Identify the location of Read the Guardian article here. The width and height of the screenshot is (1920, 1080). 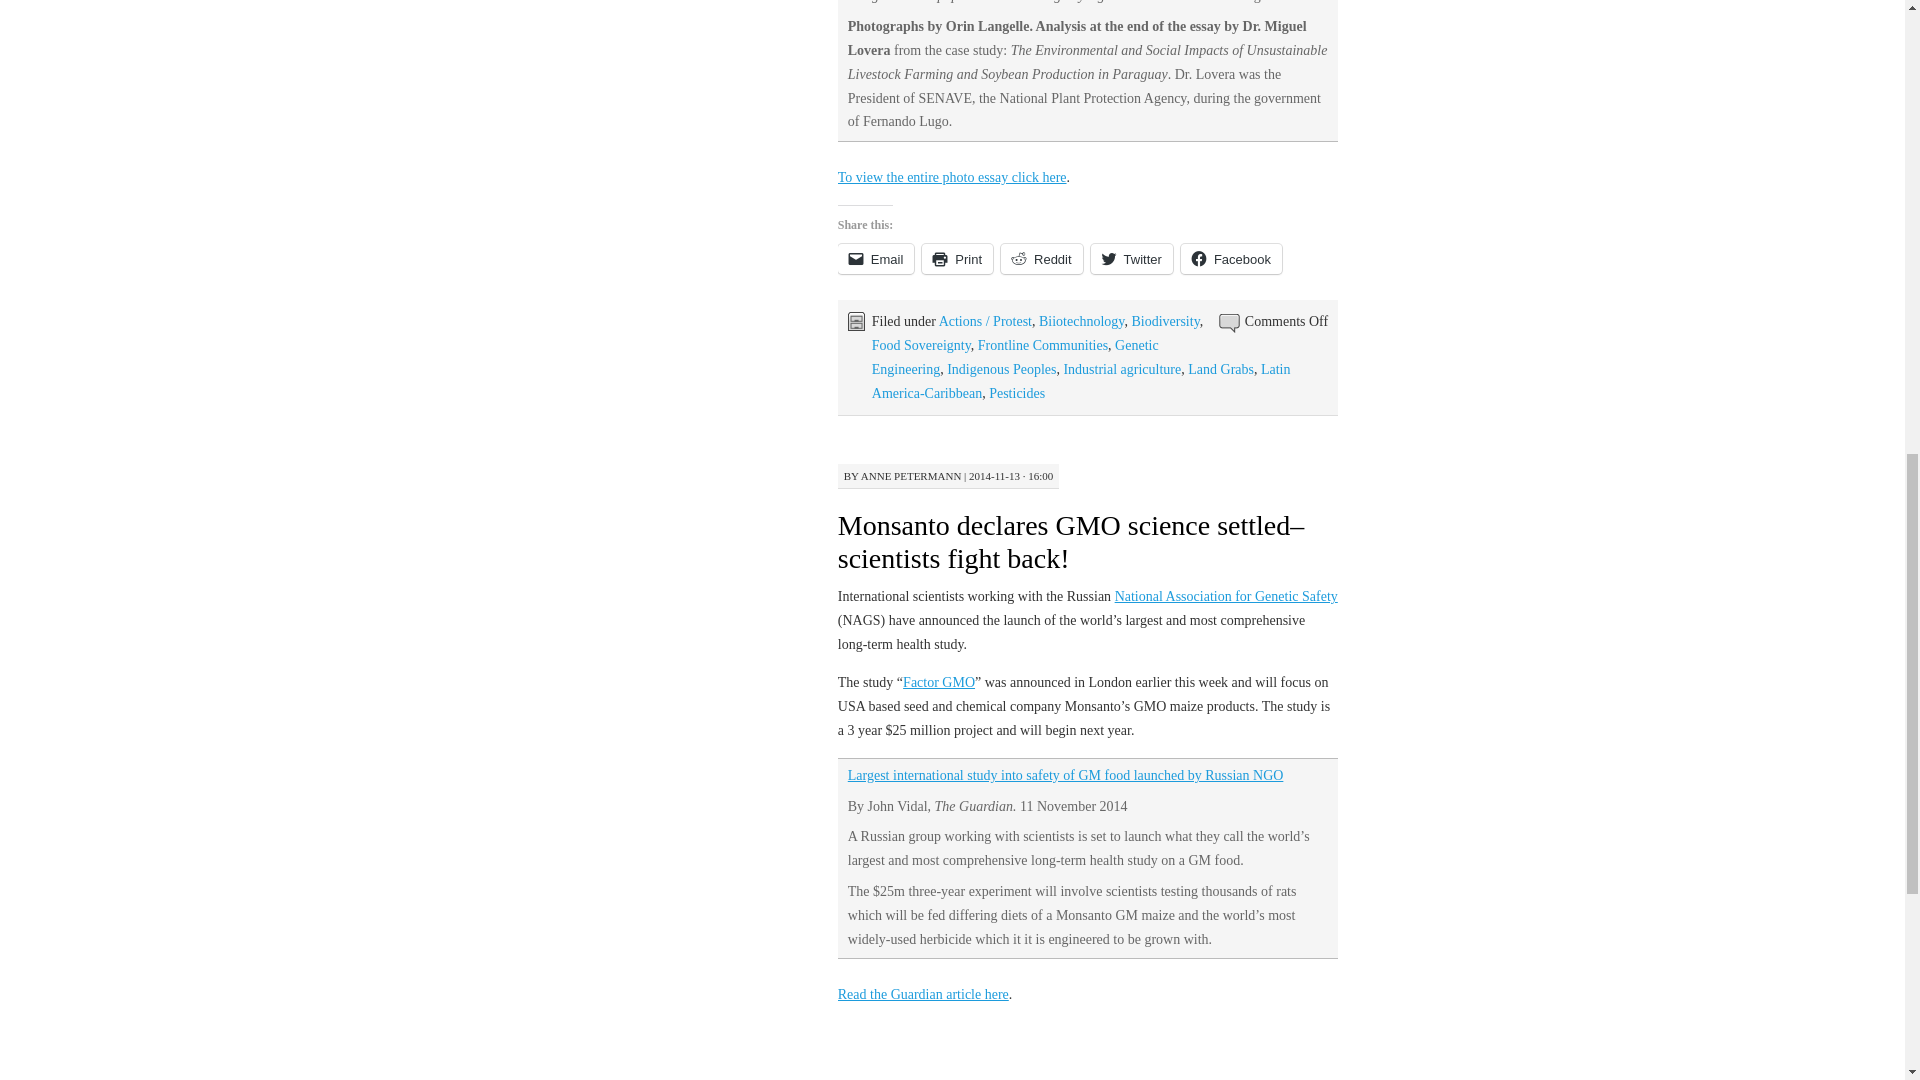
(923, 994).